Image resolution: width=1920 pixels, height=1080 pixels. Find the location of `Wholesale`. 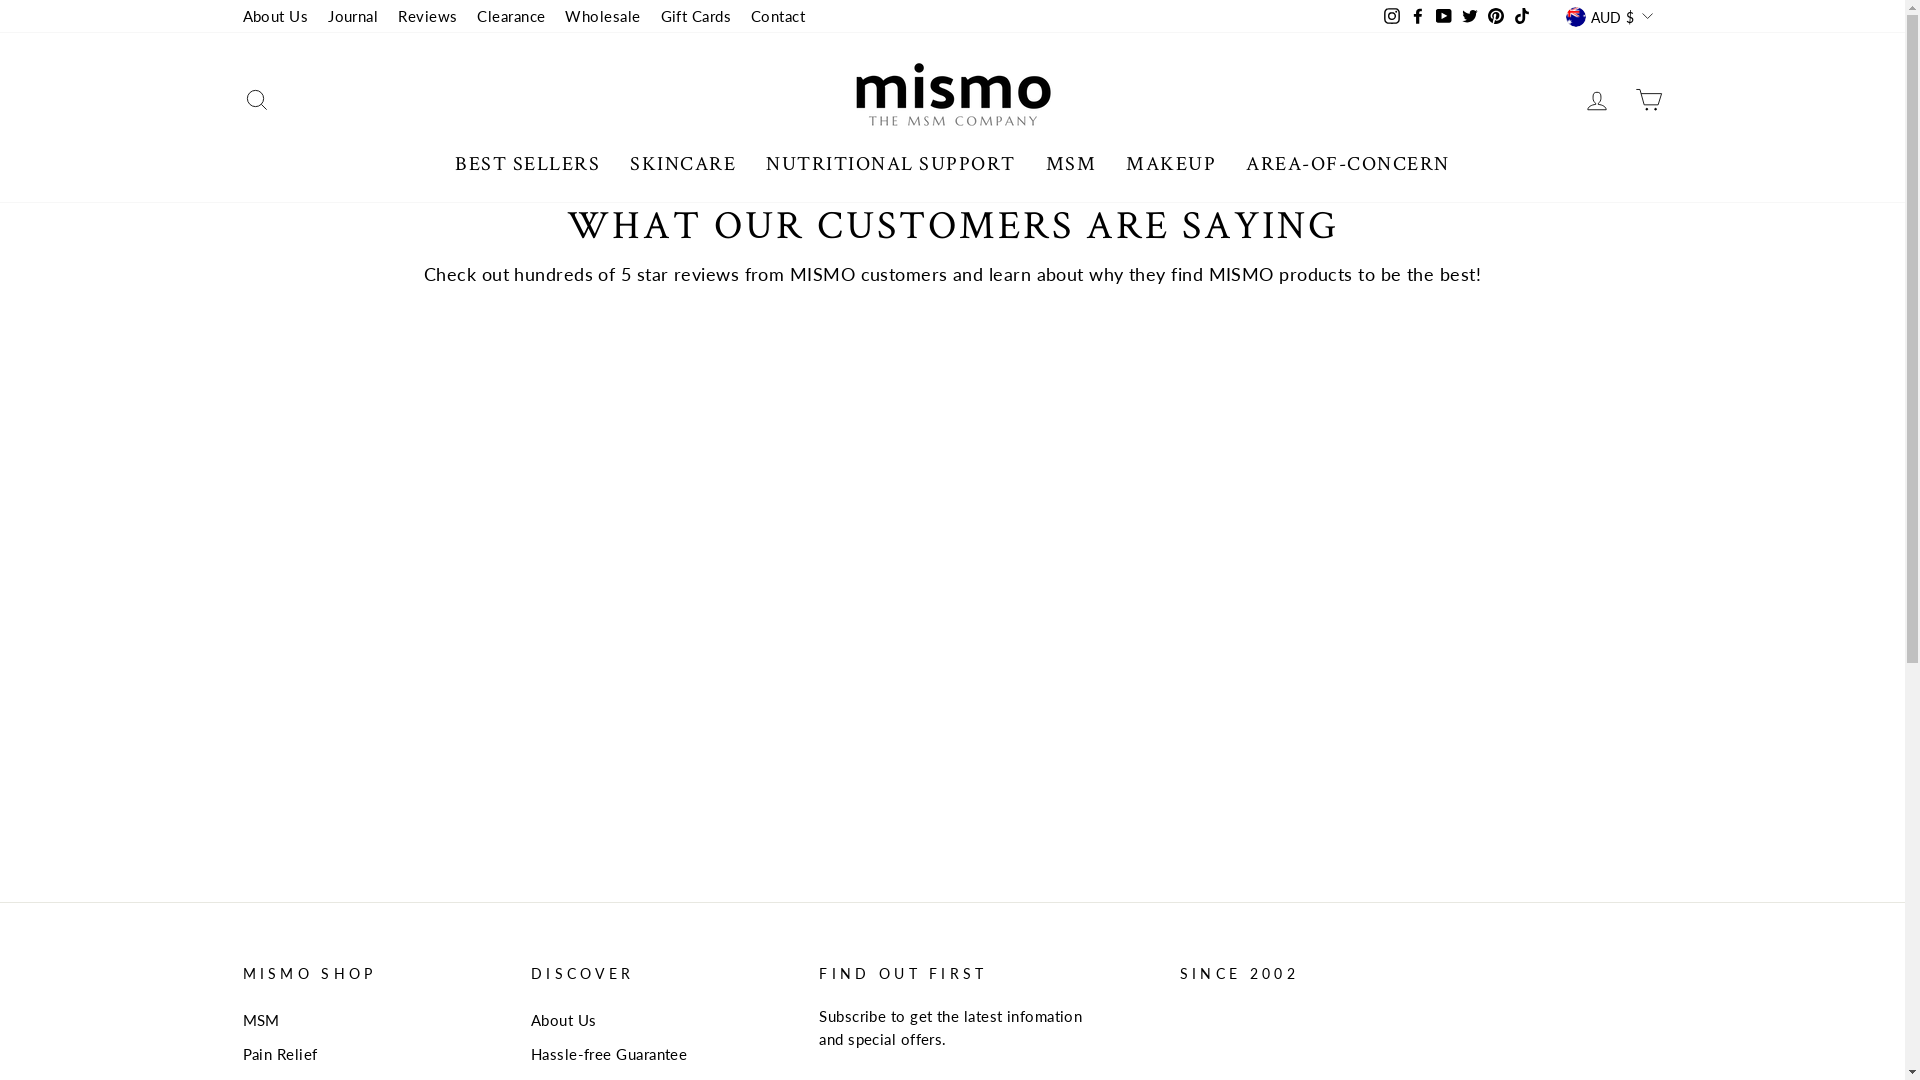

Wholesale is located at coordinates (602, 16).